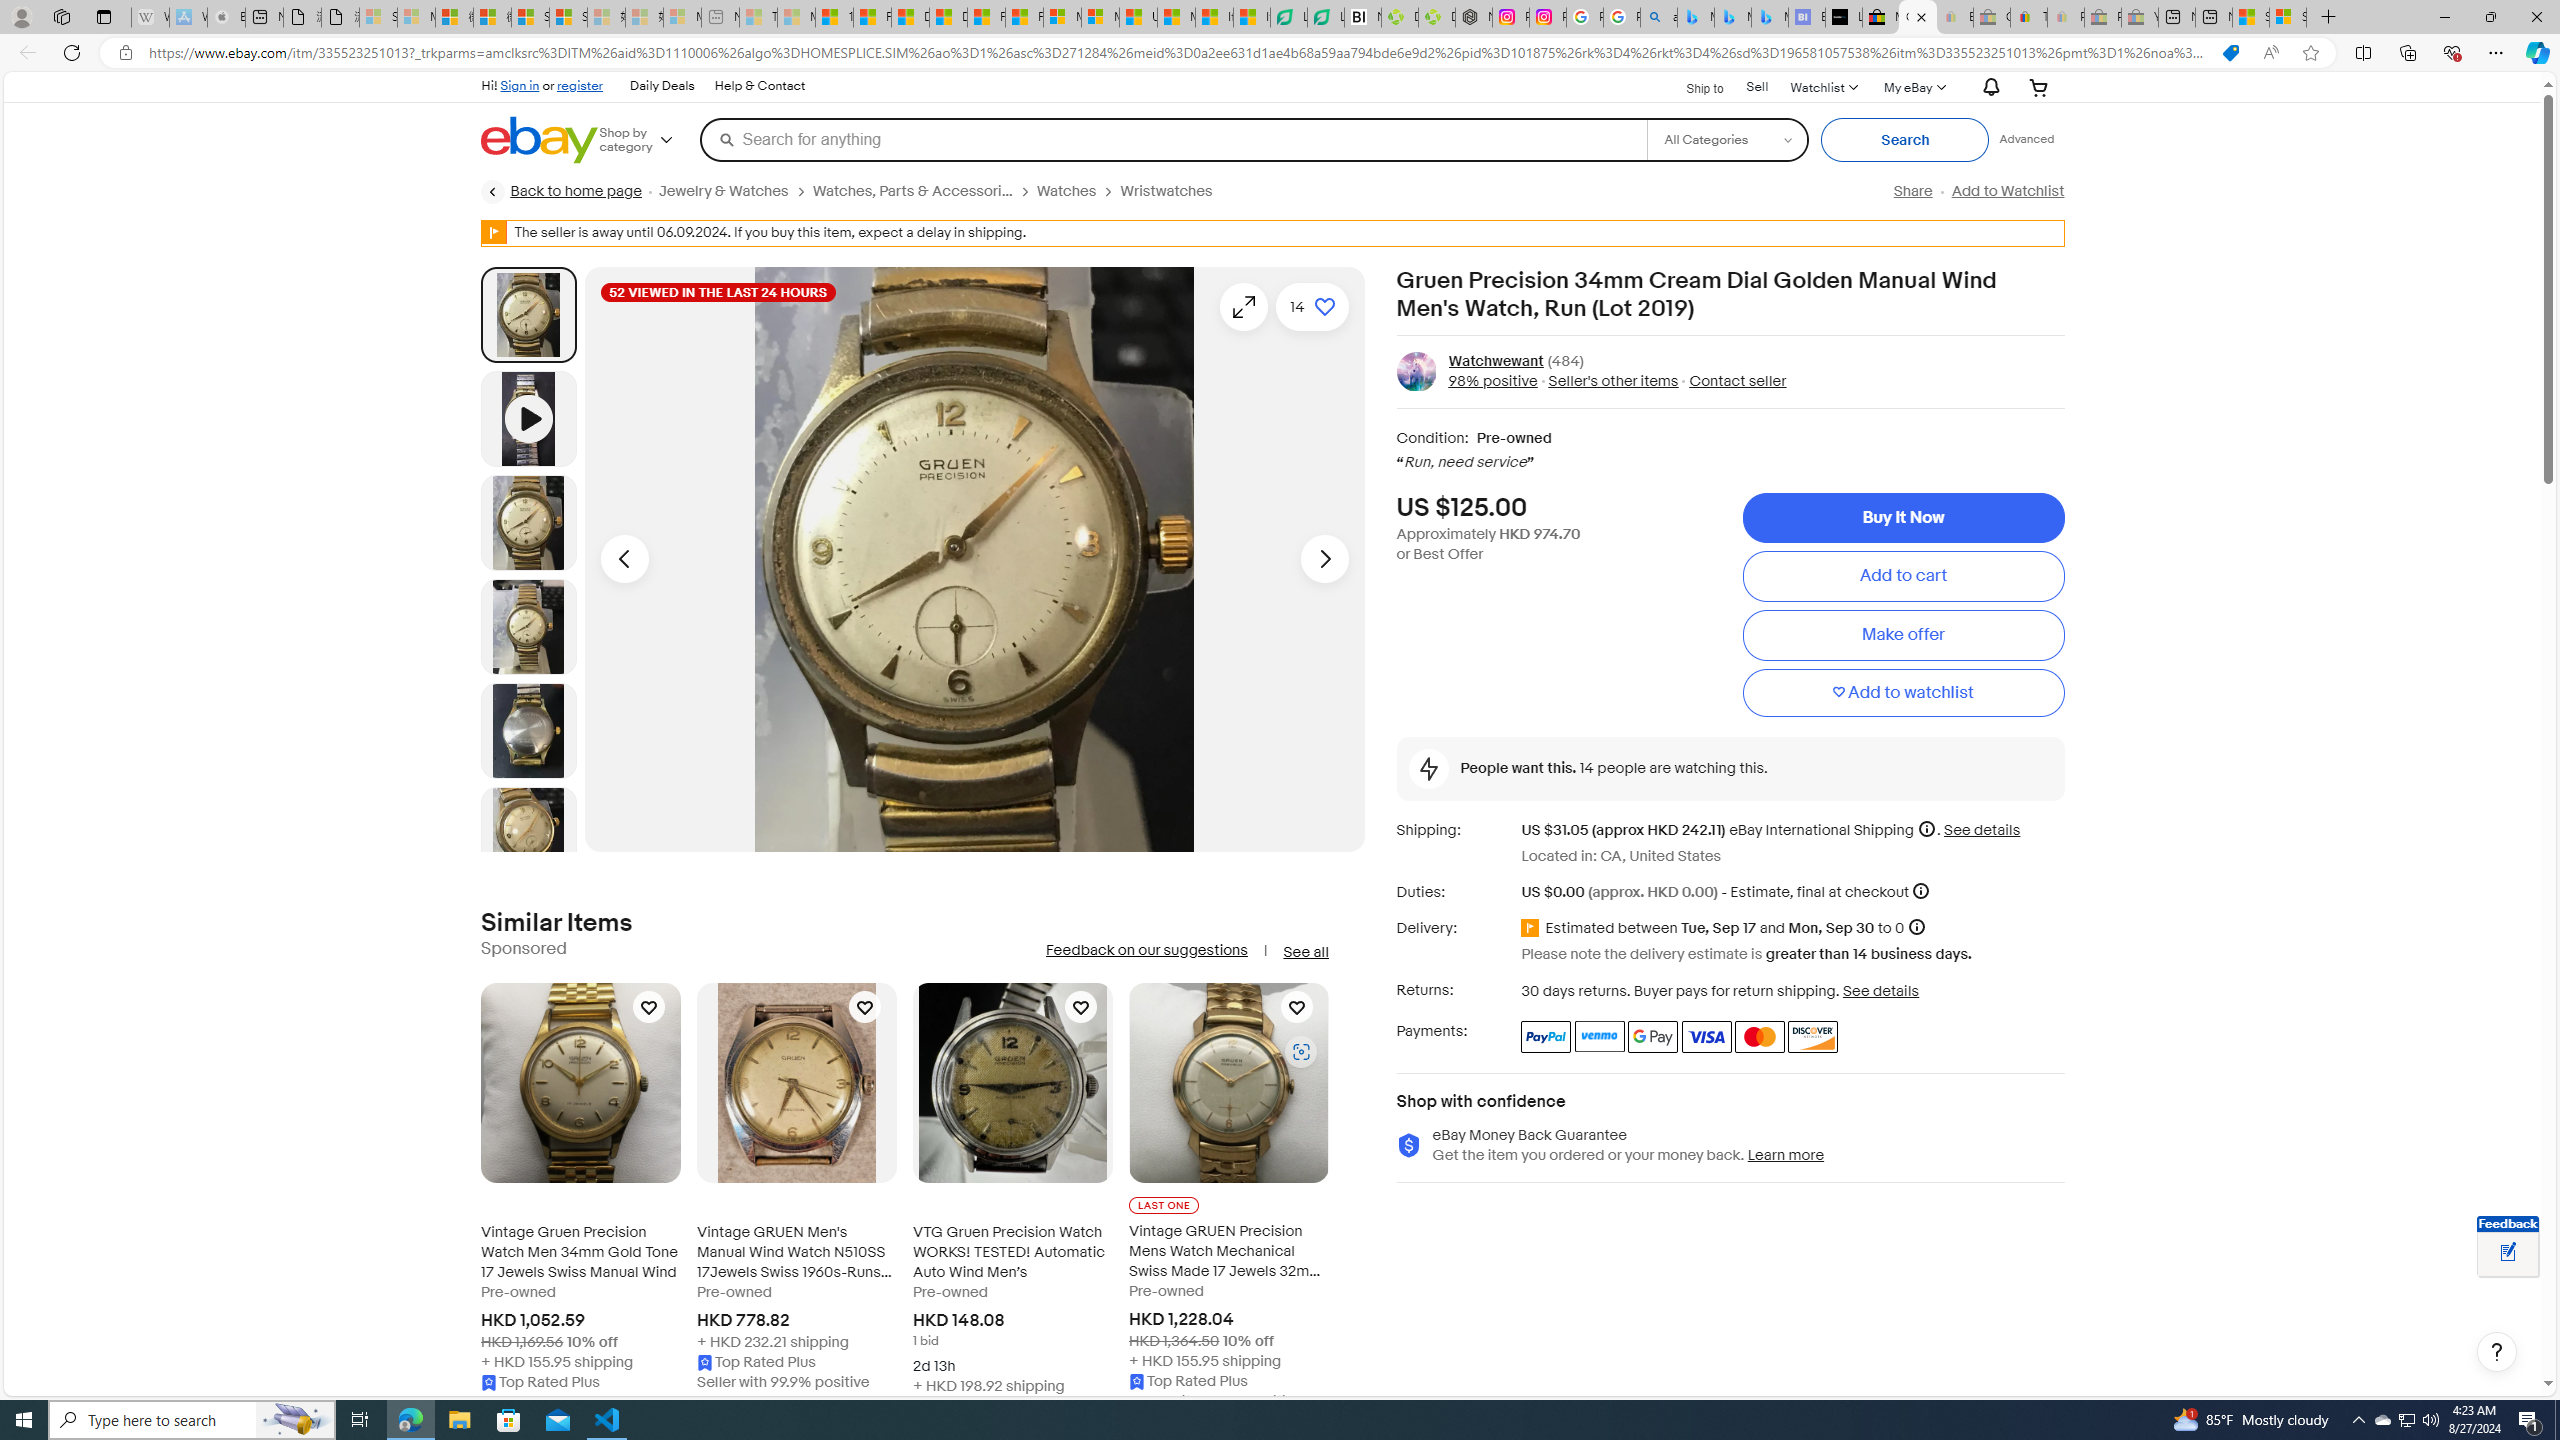 This screenshot has height=1440, width=2560. I want to click on Microsoft Bing Travel - Flights from Hong Kong to Bangkok, so click(1696, 17).